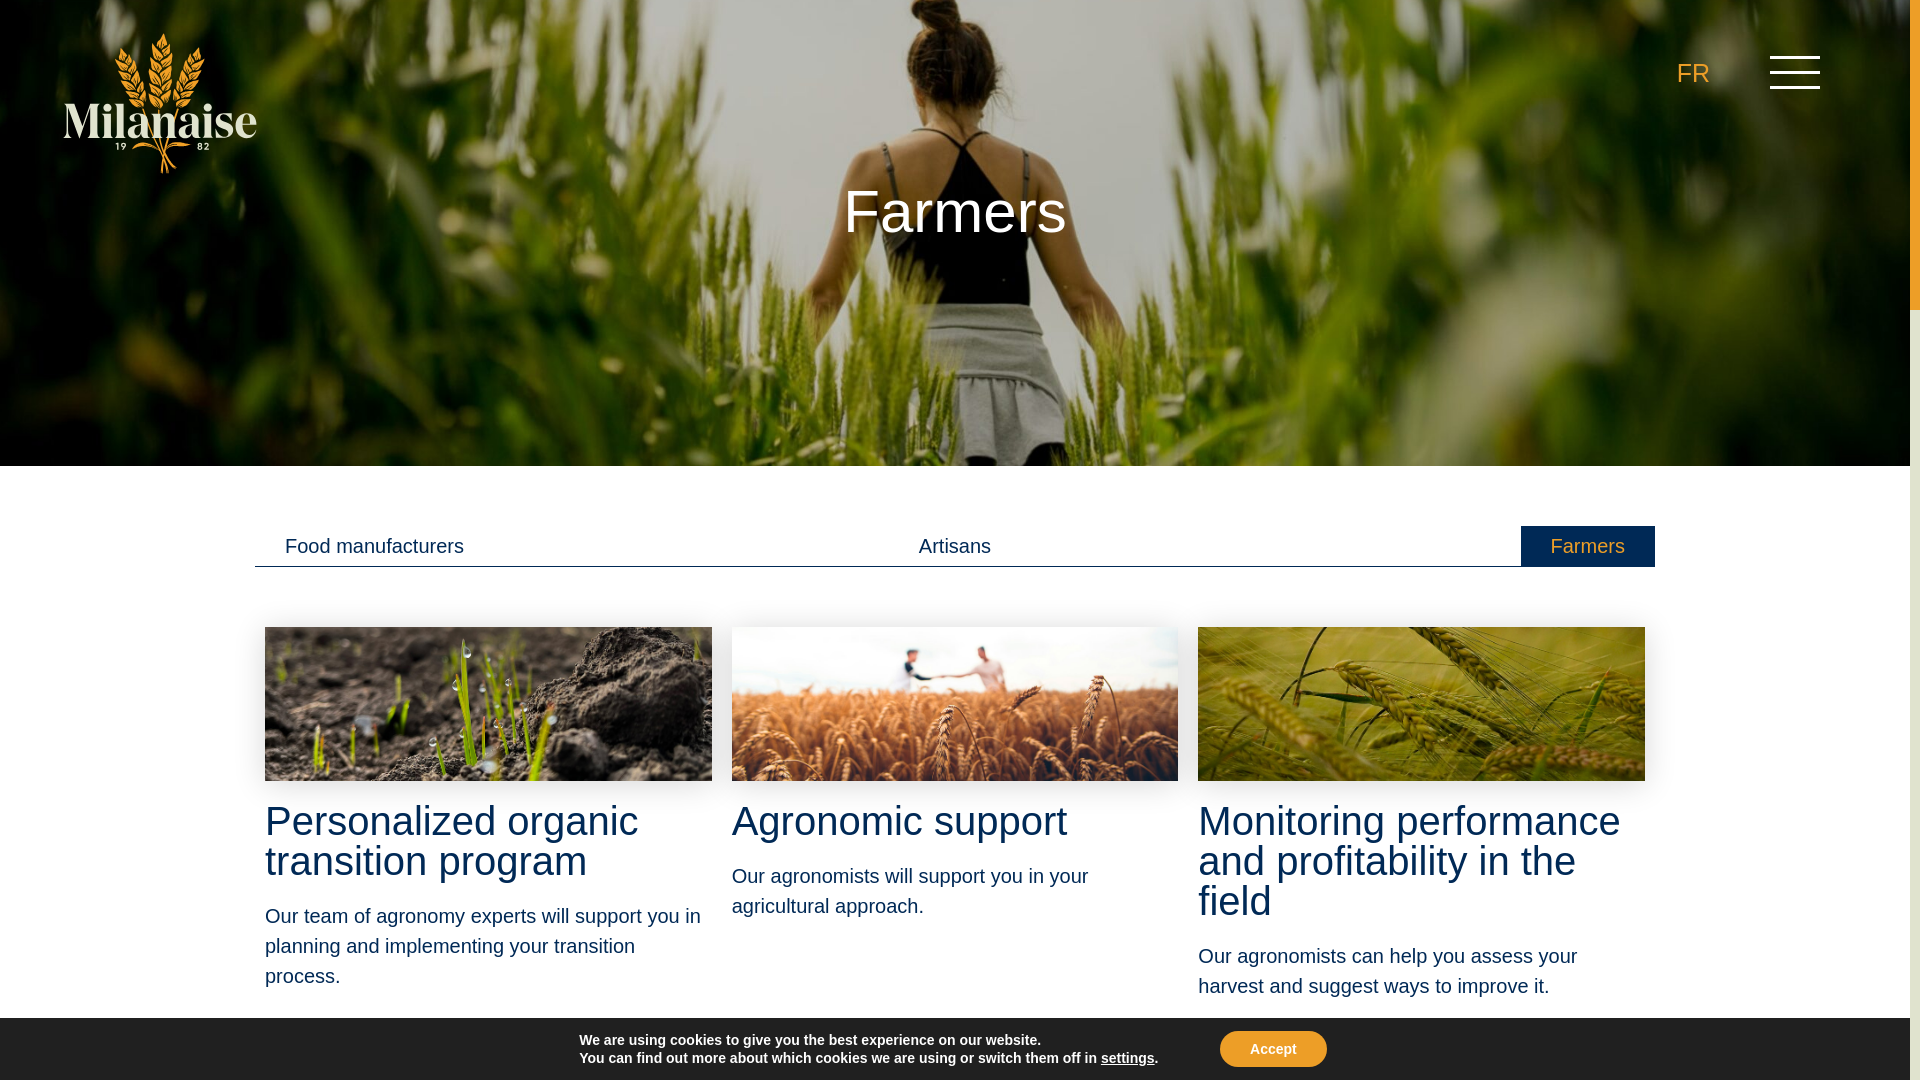 Image resolution: width=1920 pixels, height=1080 pixels. Describe the element at coordinates (1128, 1058) in the screenshot. I see `settings` at that location.